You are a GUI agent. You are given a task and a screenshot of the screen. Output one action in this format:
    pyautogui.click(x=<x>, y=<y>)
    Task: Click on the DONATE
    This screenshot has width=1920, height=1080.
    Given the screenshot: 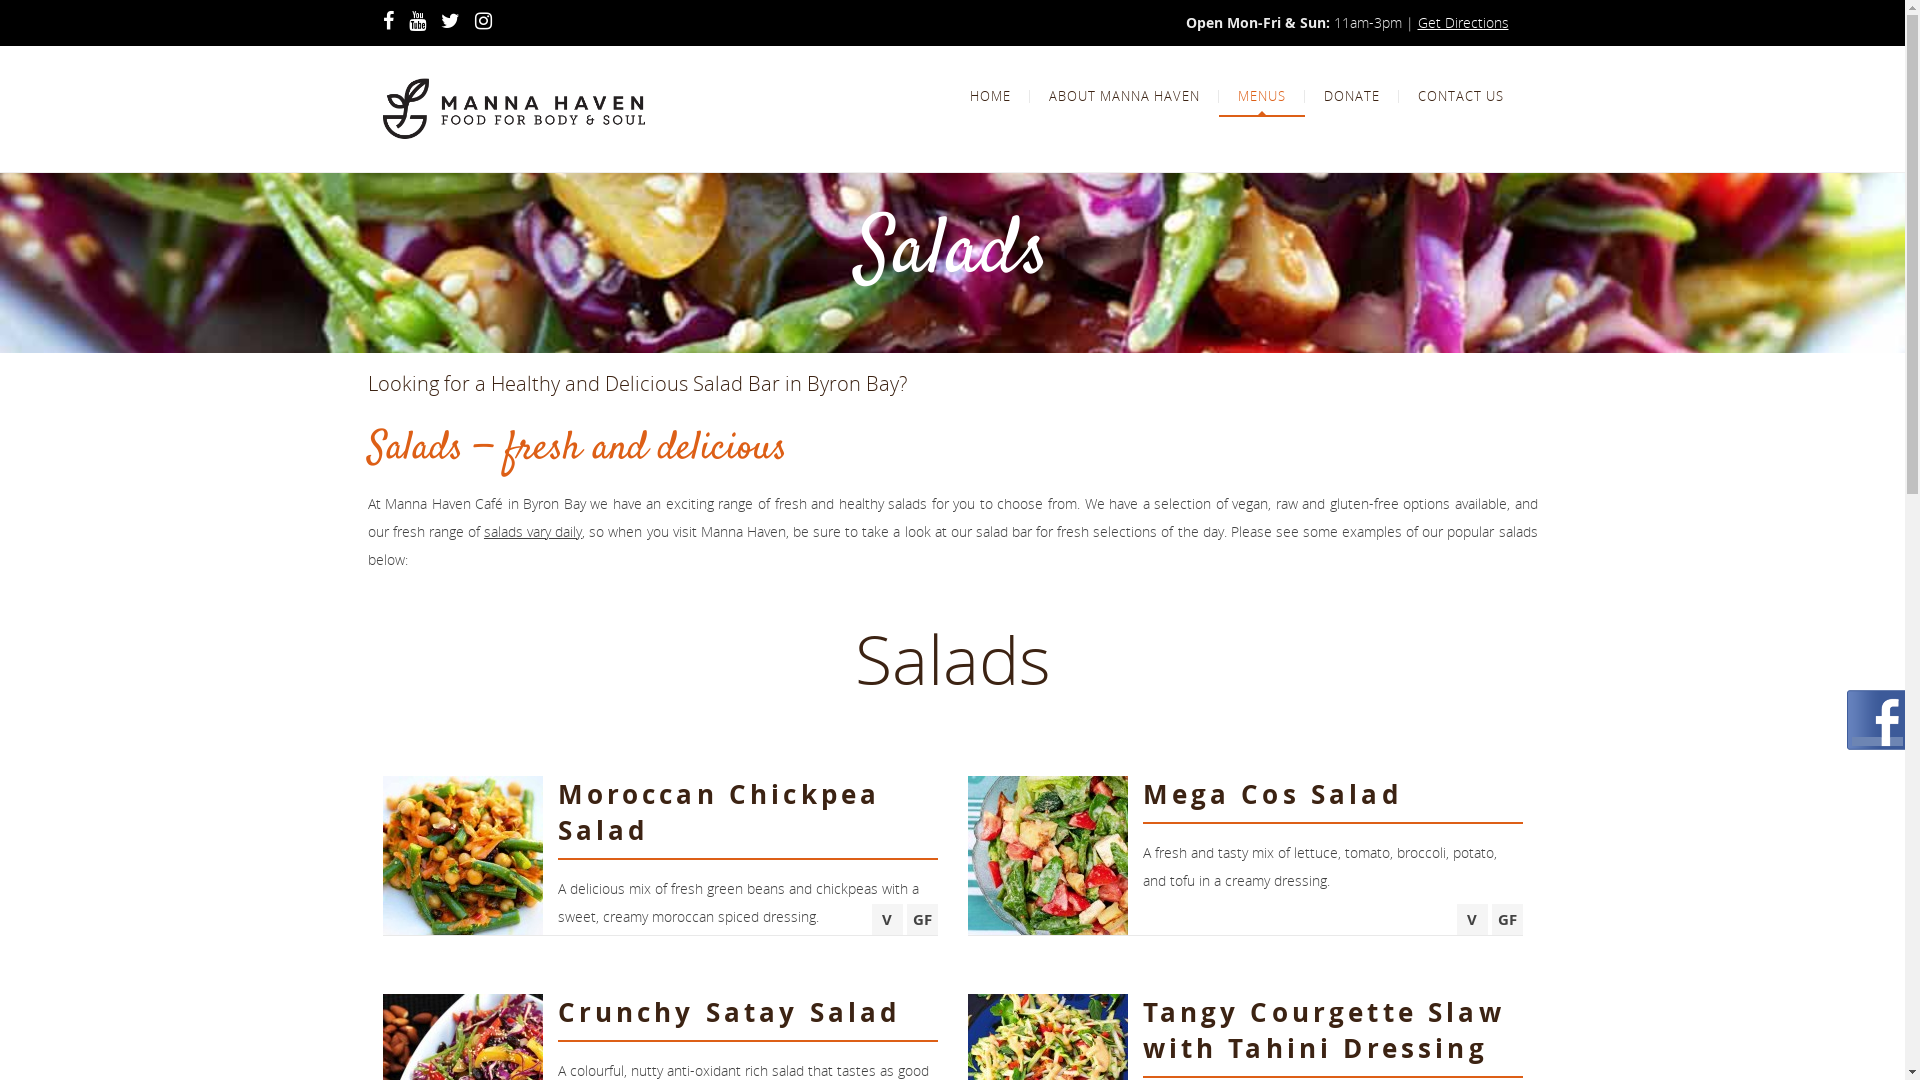 What is the action you would take?
    pyautogui.click(x=1351, y=96)
    